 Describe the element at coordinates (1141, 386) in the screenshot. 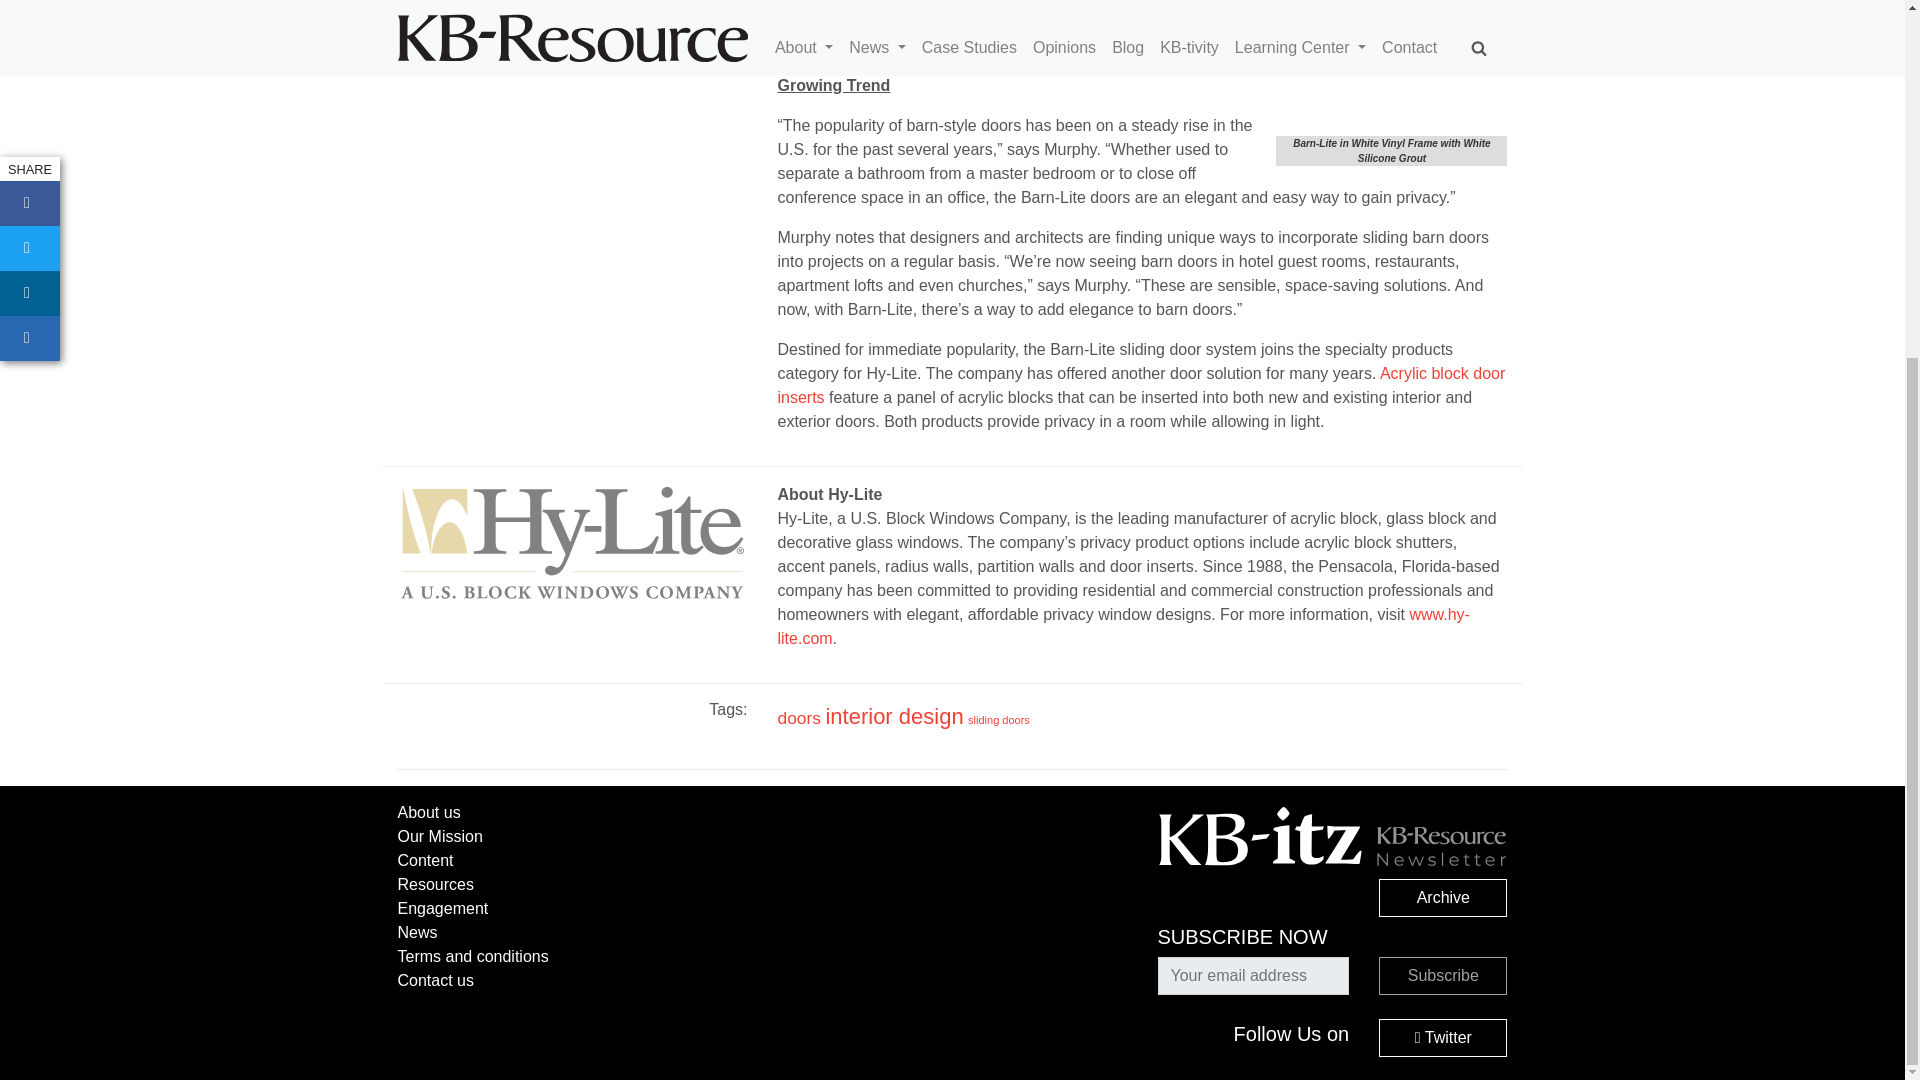

I see `Acrylic block door inserts` at that location.